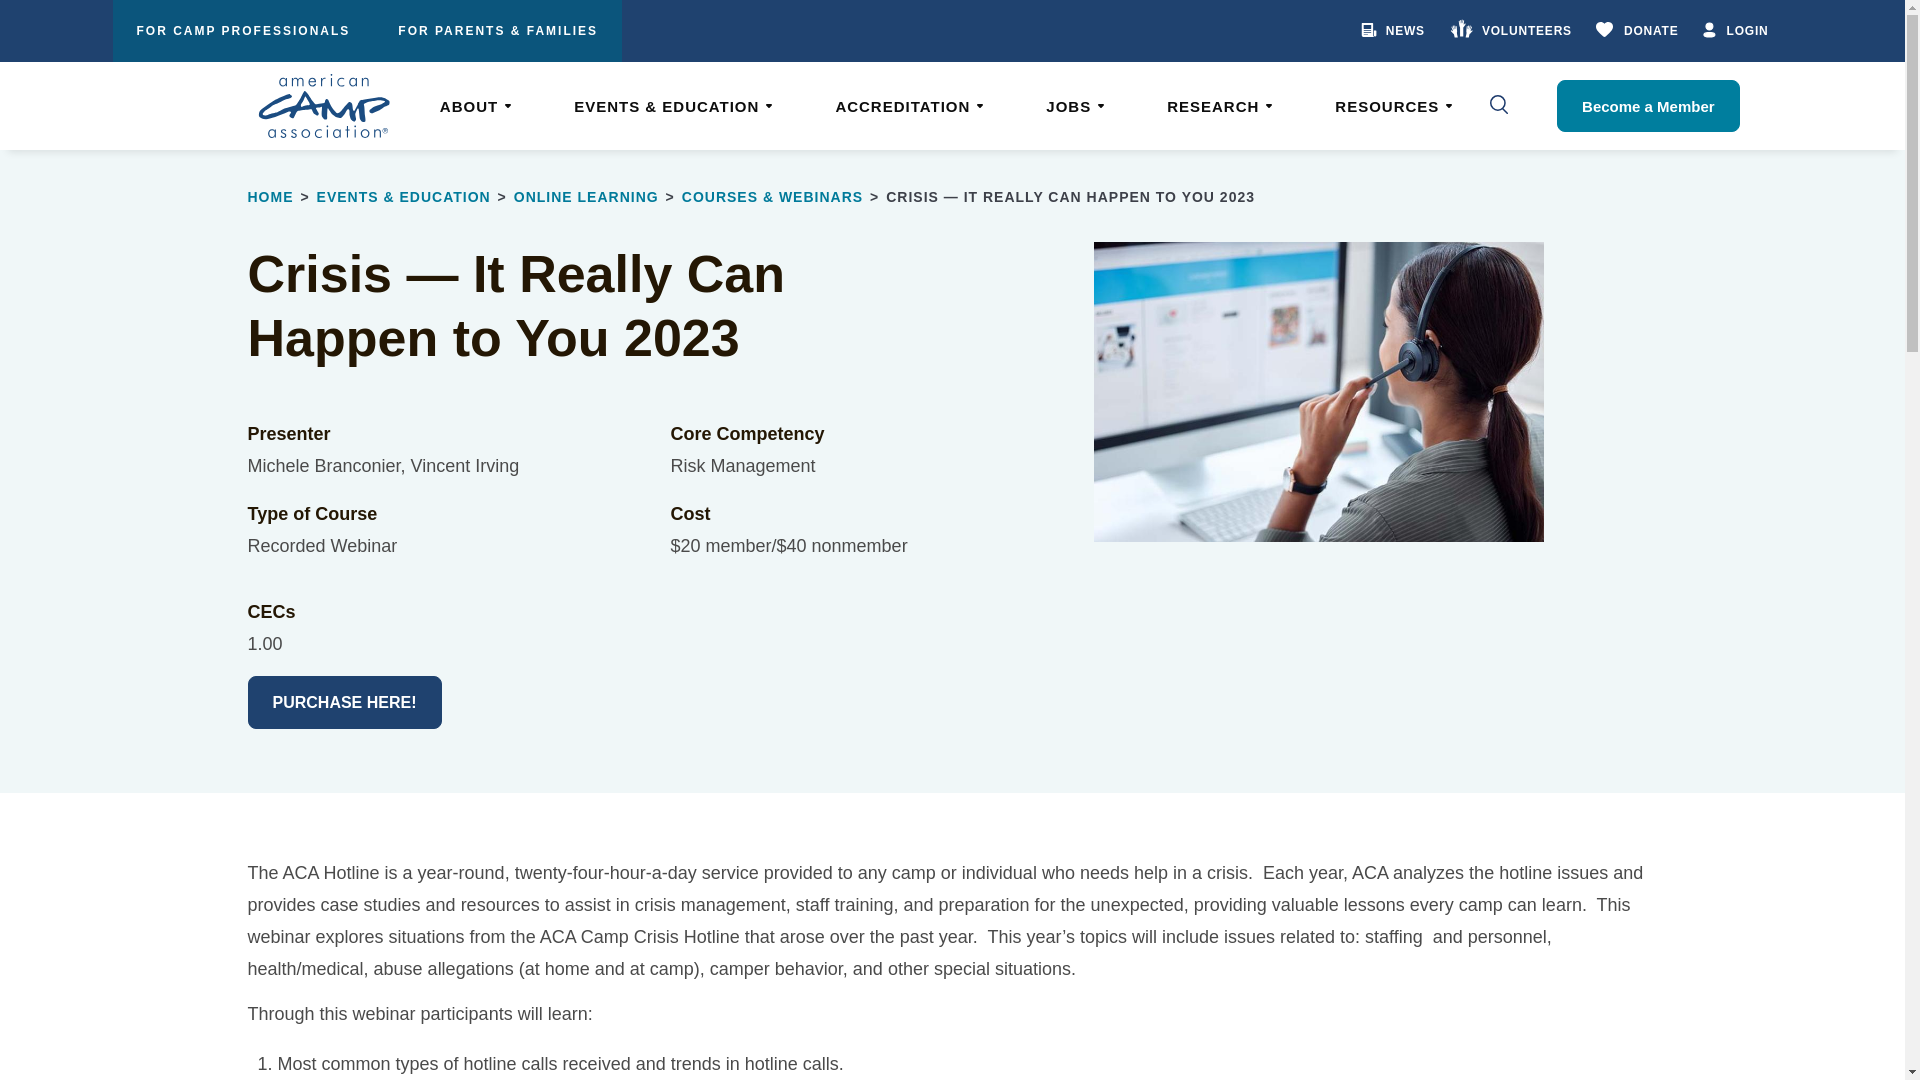 Image resolution: width=1920 pixels, height=1080 pixels. Describe the element at coordinates (242, 30) in the screenshot. I see `FOR CAMP PROFESSIONALS` at that location.